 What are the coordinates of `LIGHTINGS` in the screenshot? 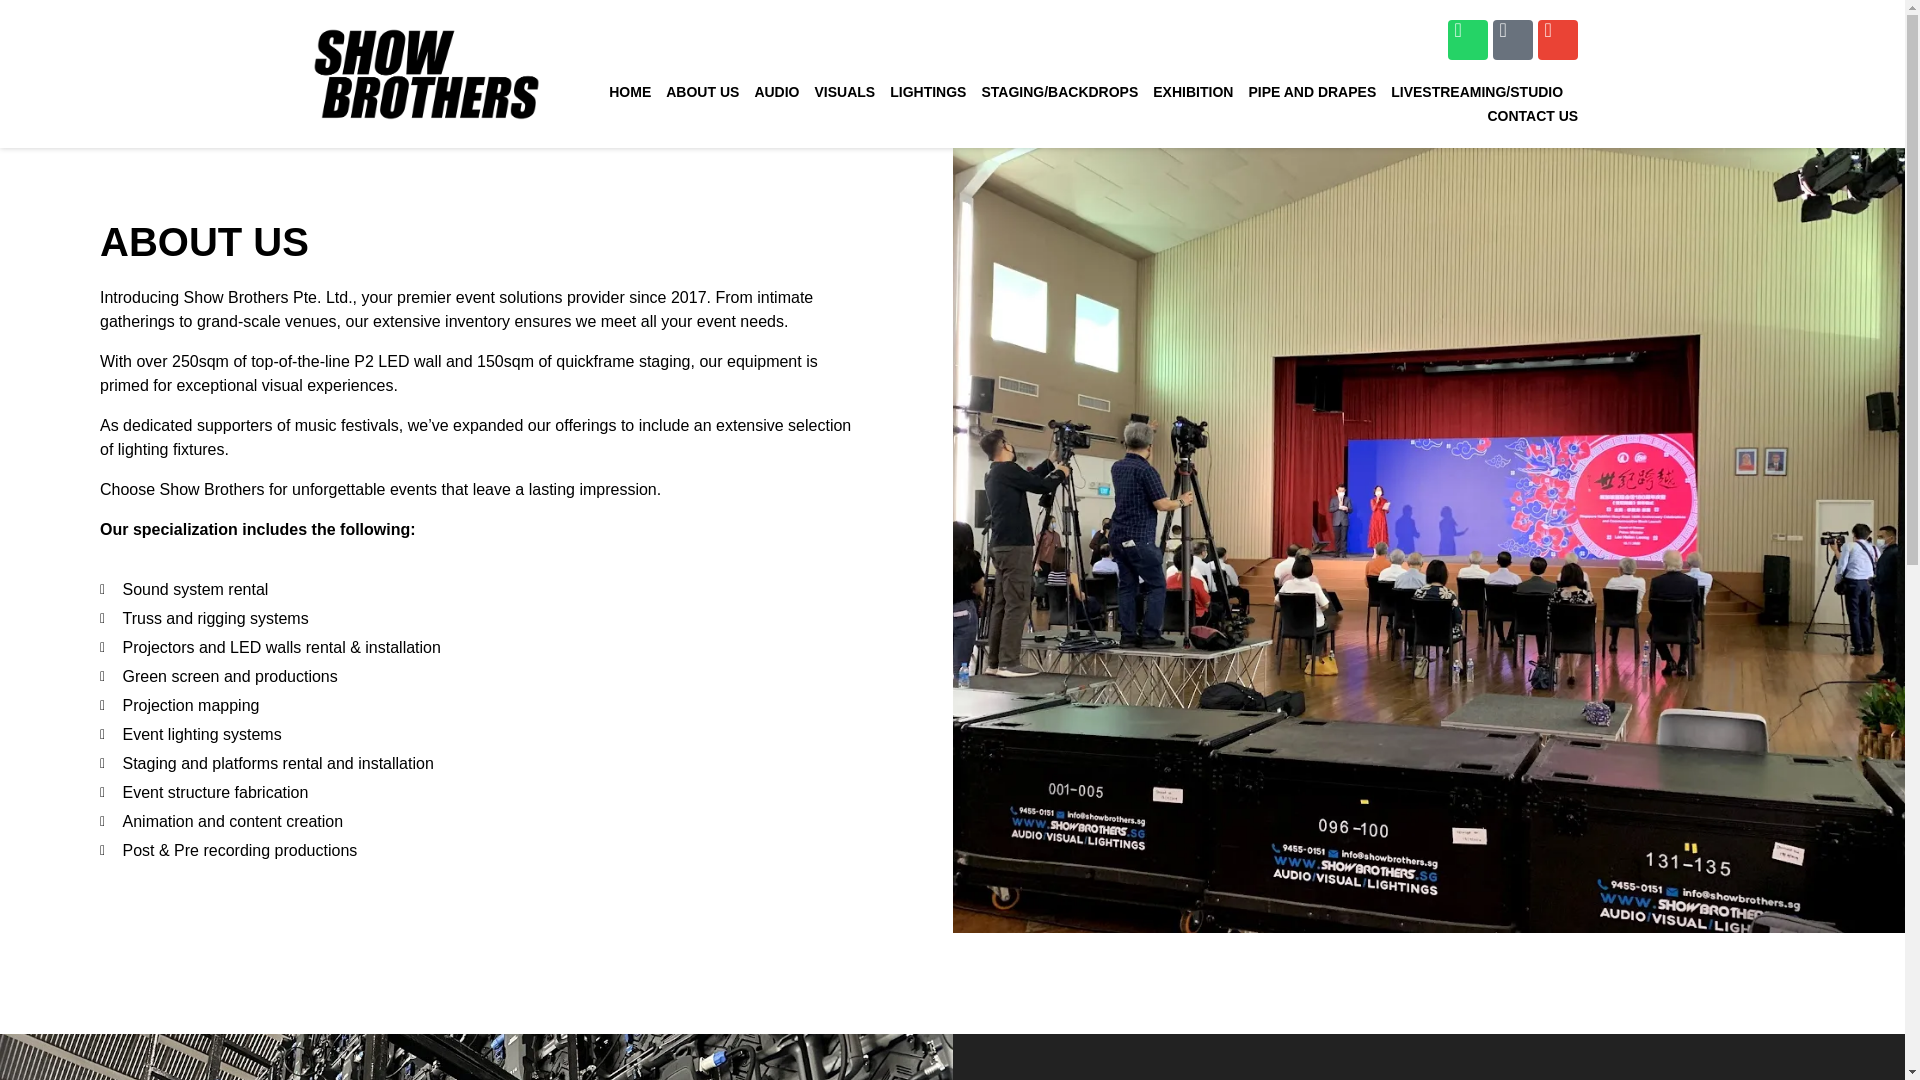 It's located at (928, 91).